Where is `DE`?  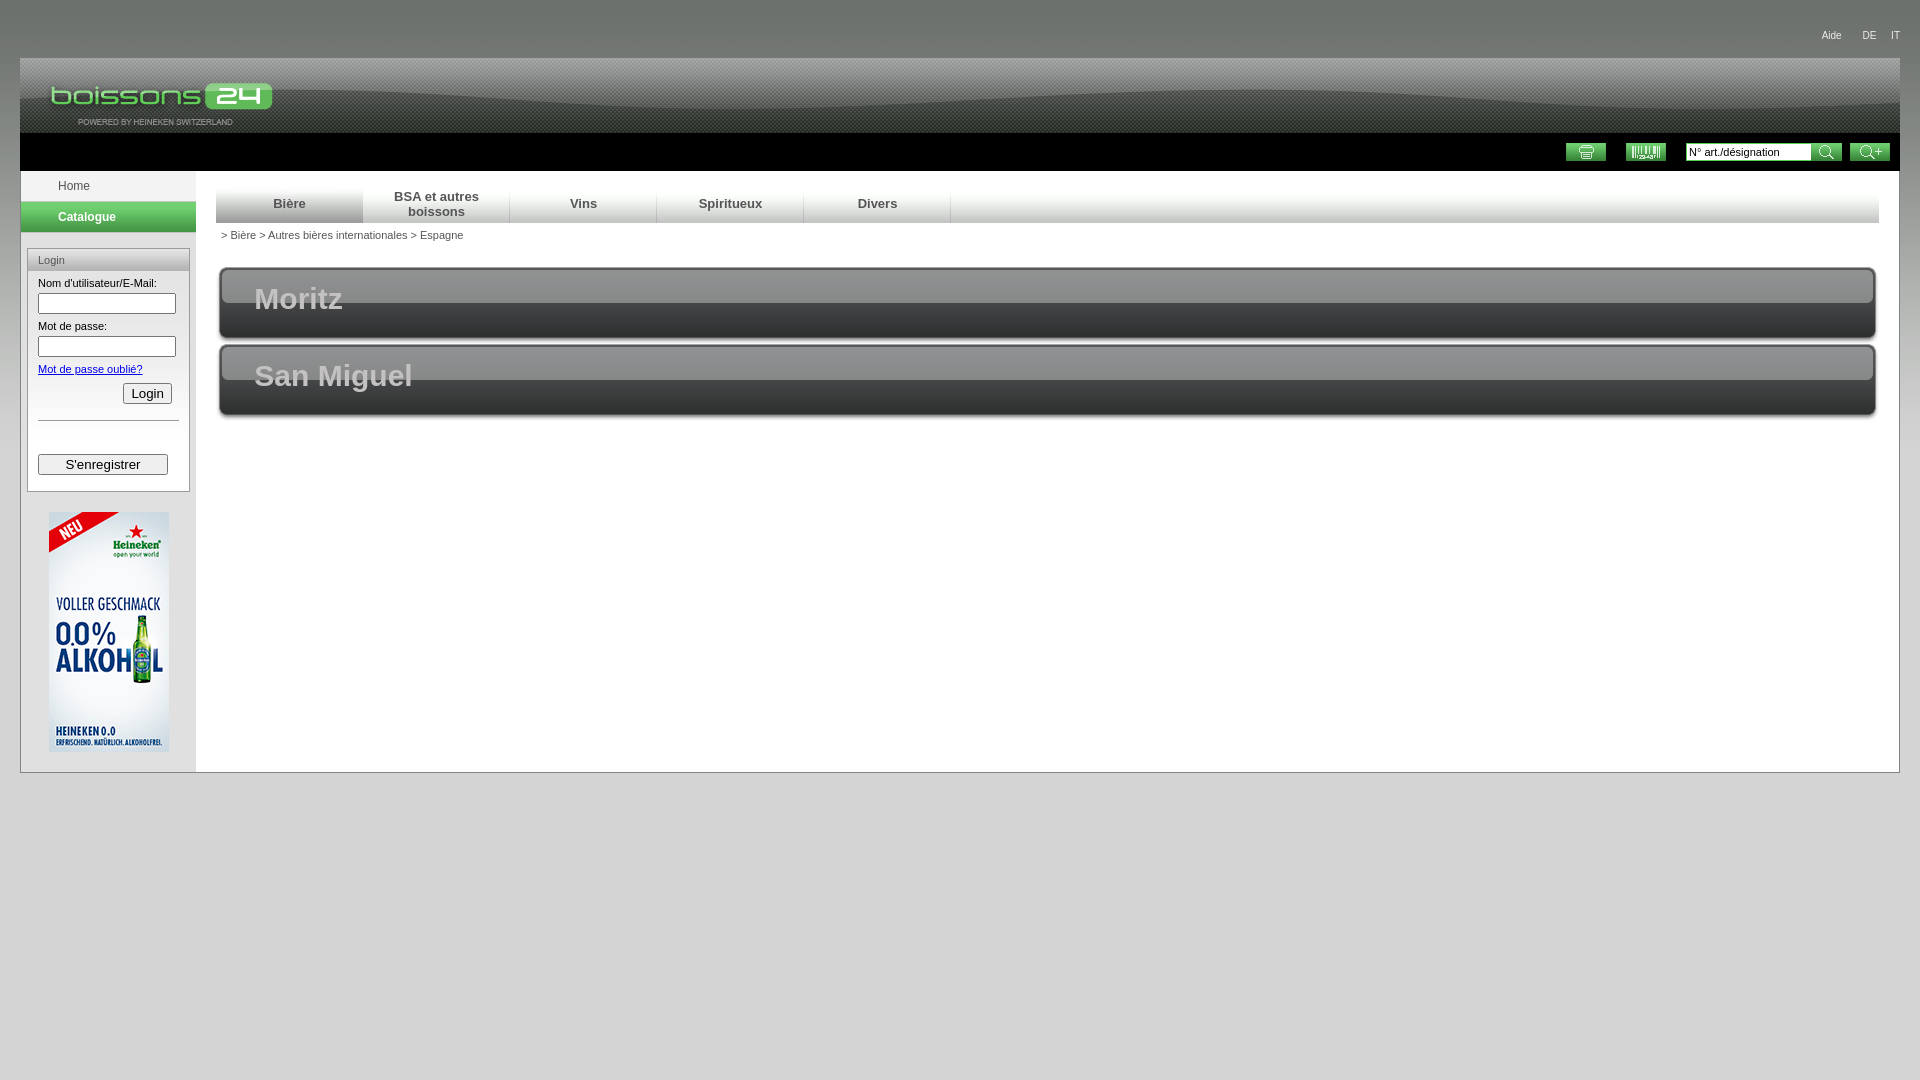 DE is located at coordinates (1869, 36).